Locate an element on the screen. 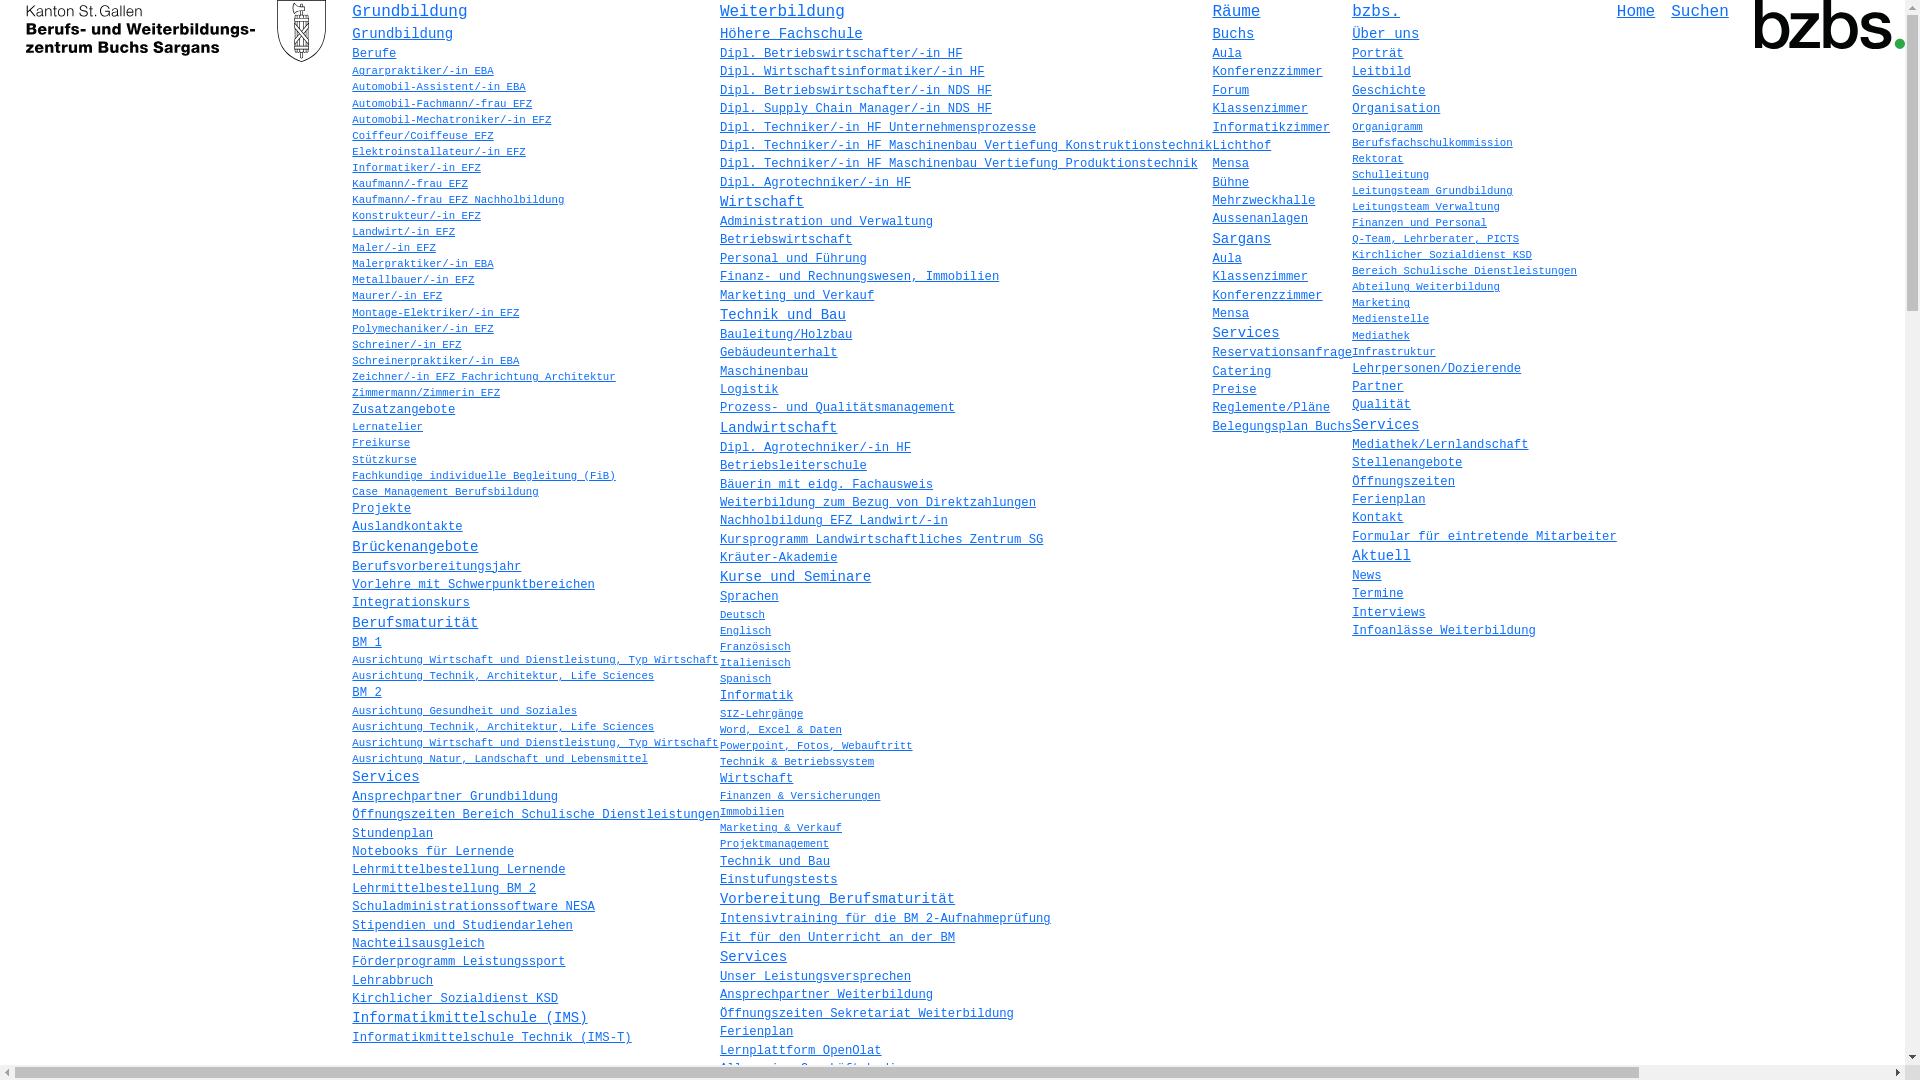  Dipl. Techniker/-in HF Unternehmensprozesse is located at coordinates (878, 127).